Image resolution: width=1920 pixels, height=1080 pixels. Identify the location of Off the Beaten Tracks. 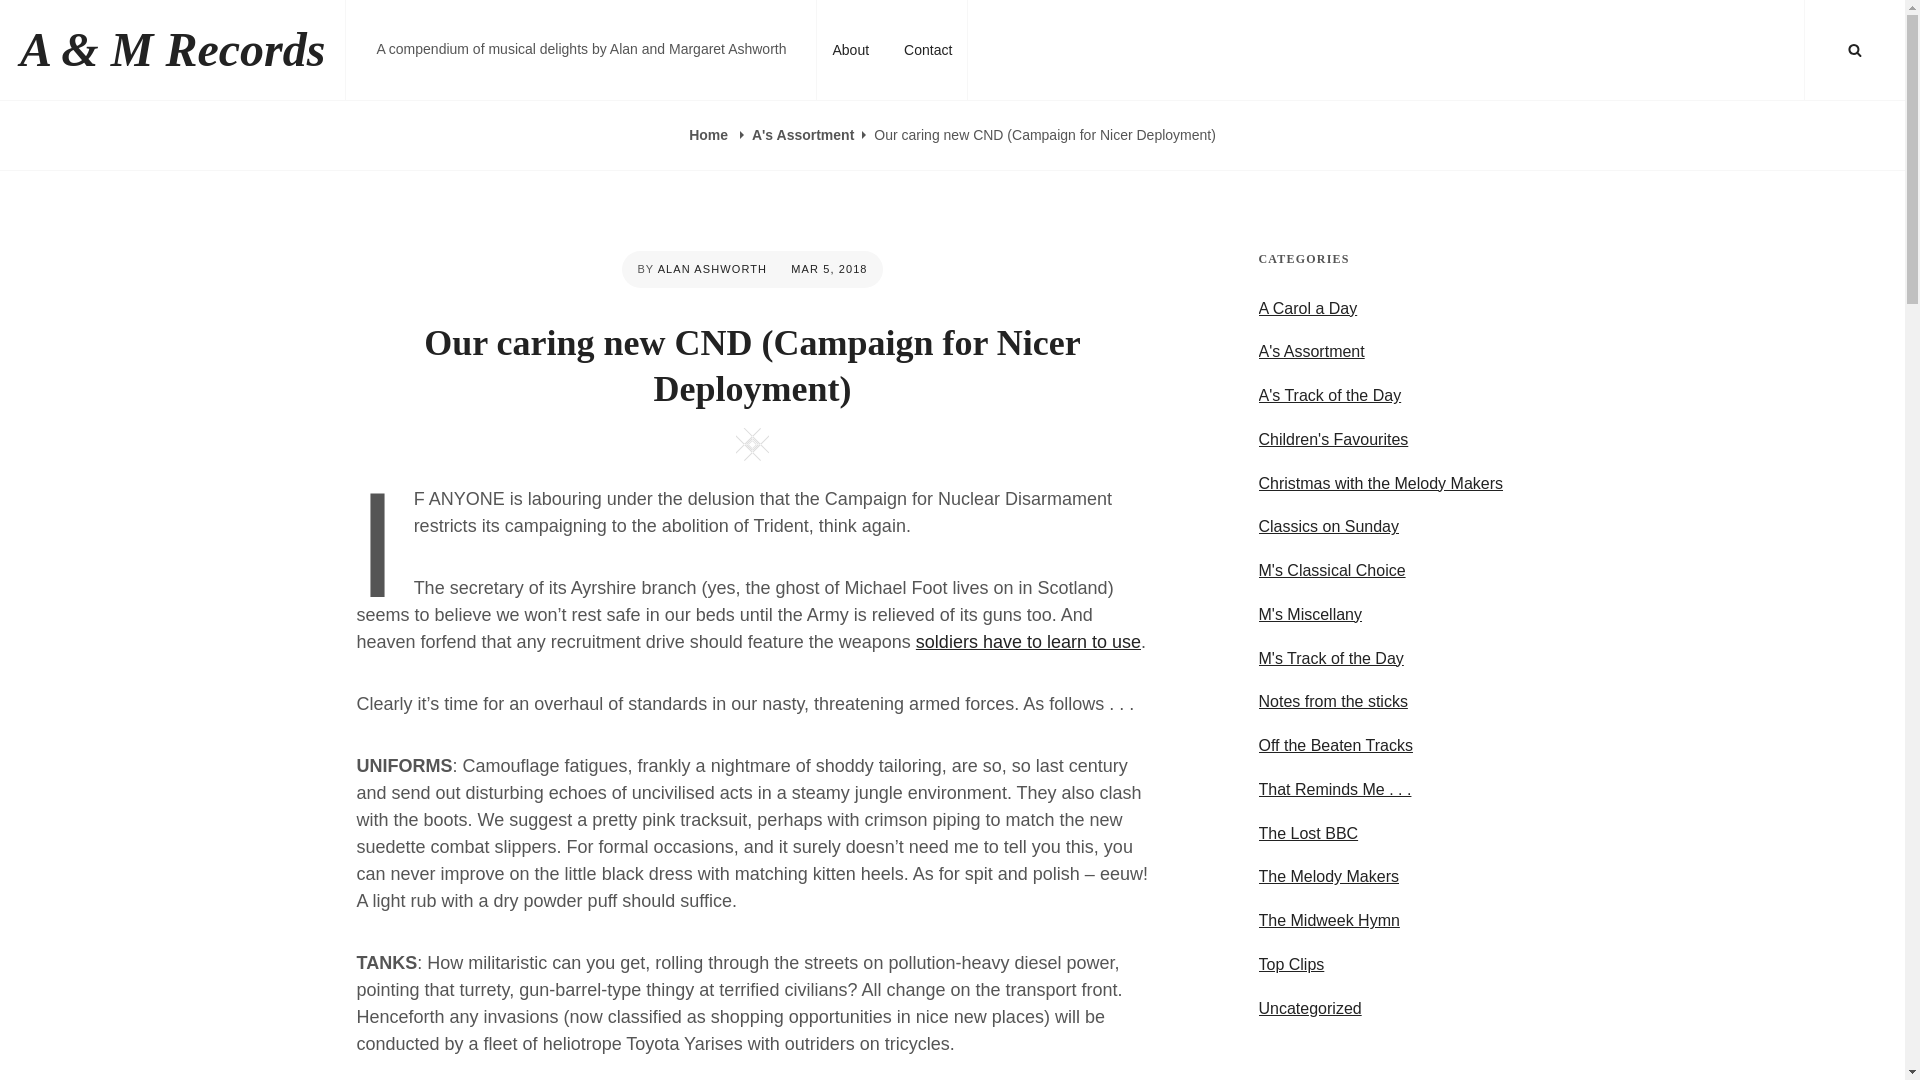
(1334, 746).